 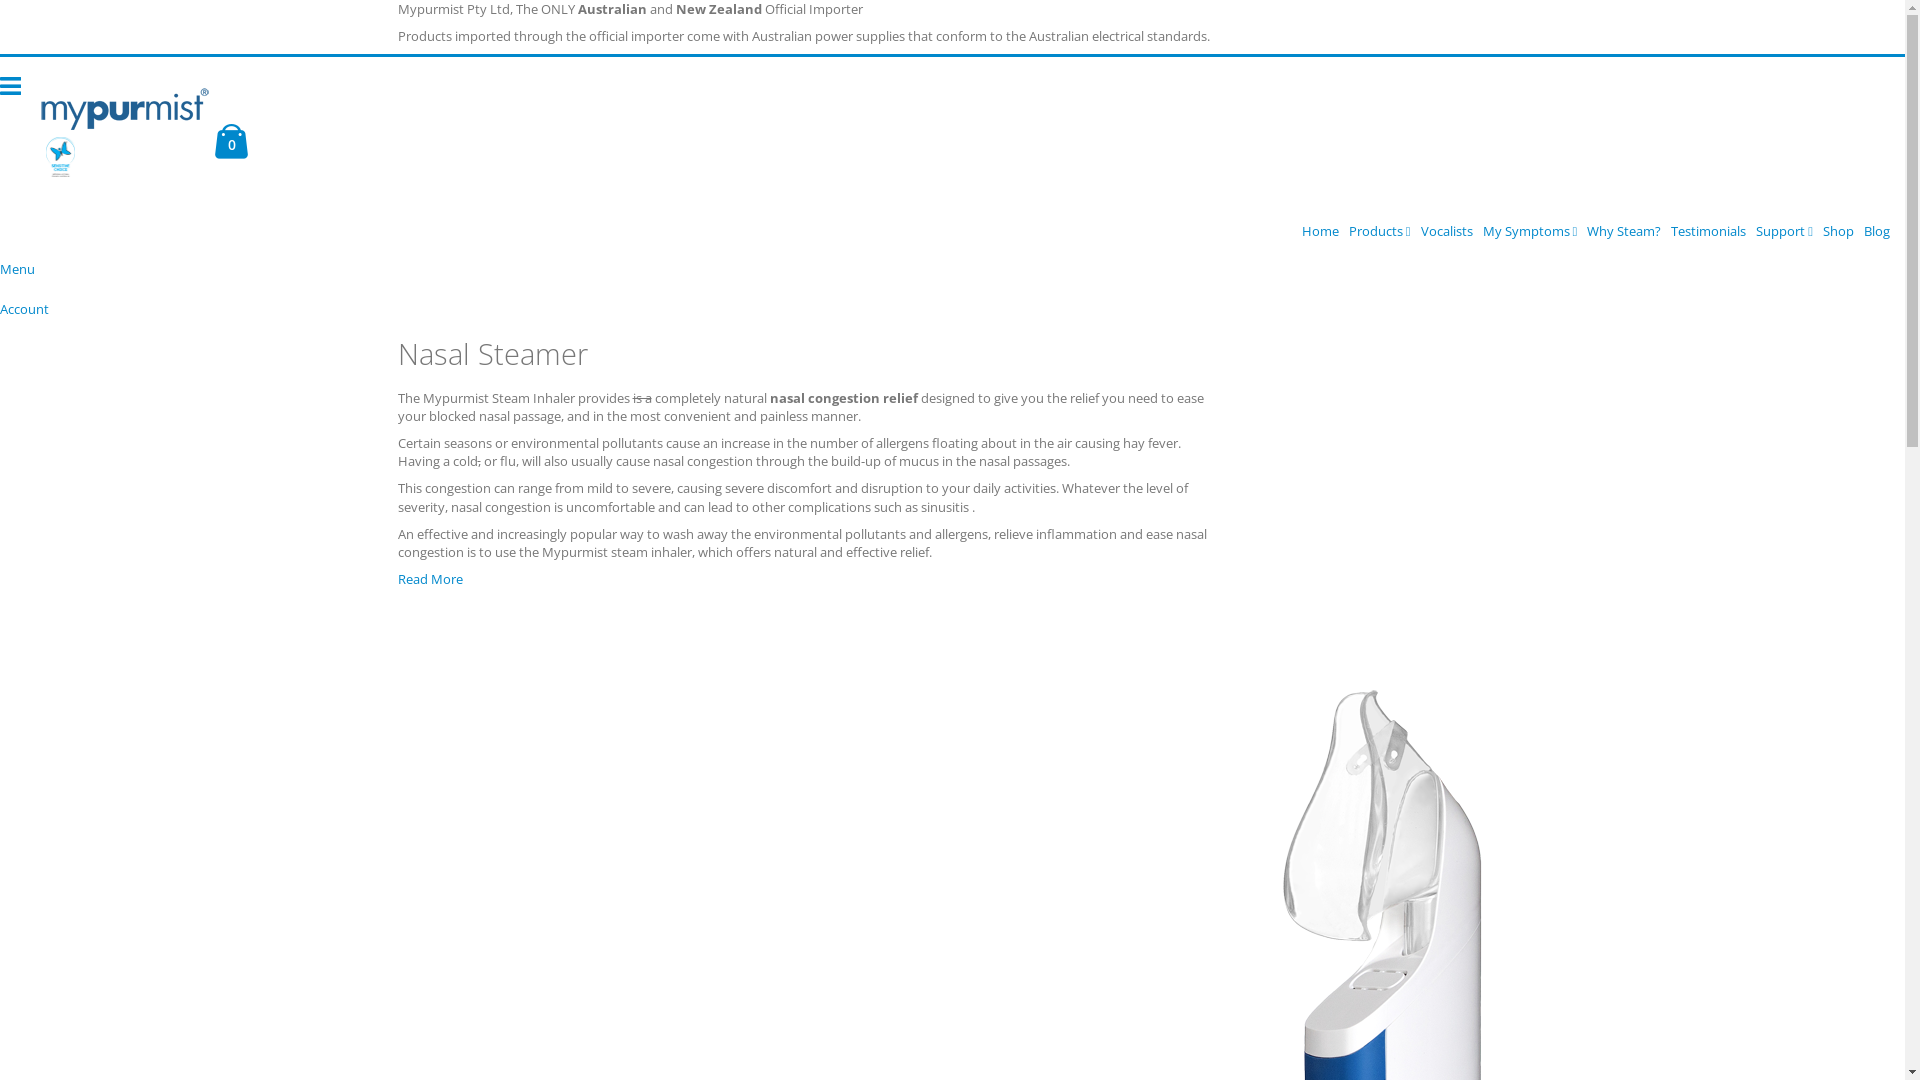 What do you see at coordinates (430, 579) in the screenshot?
I see `Read More` at bounding box center [430, 579].